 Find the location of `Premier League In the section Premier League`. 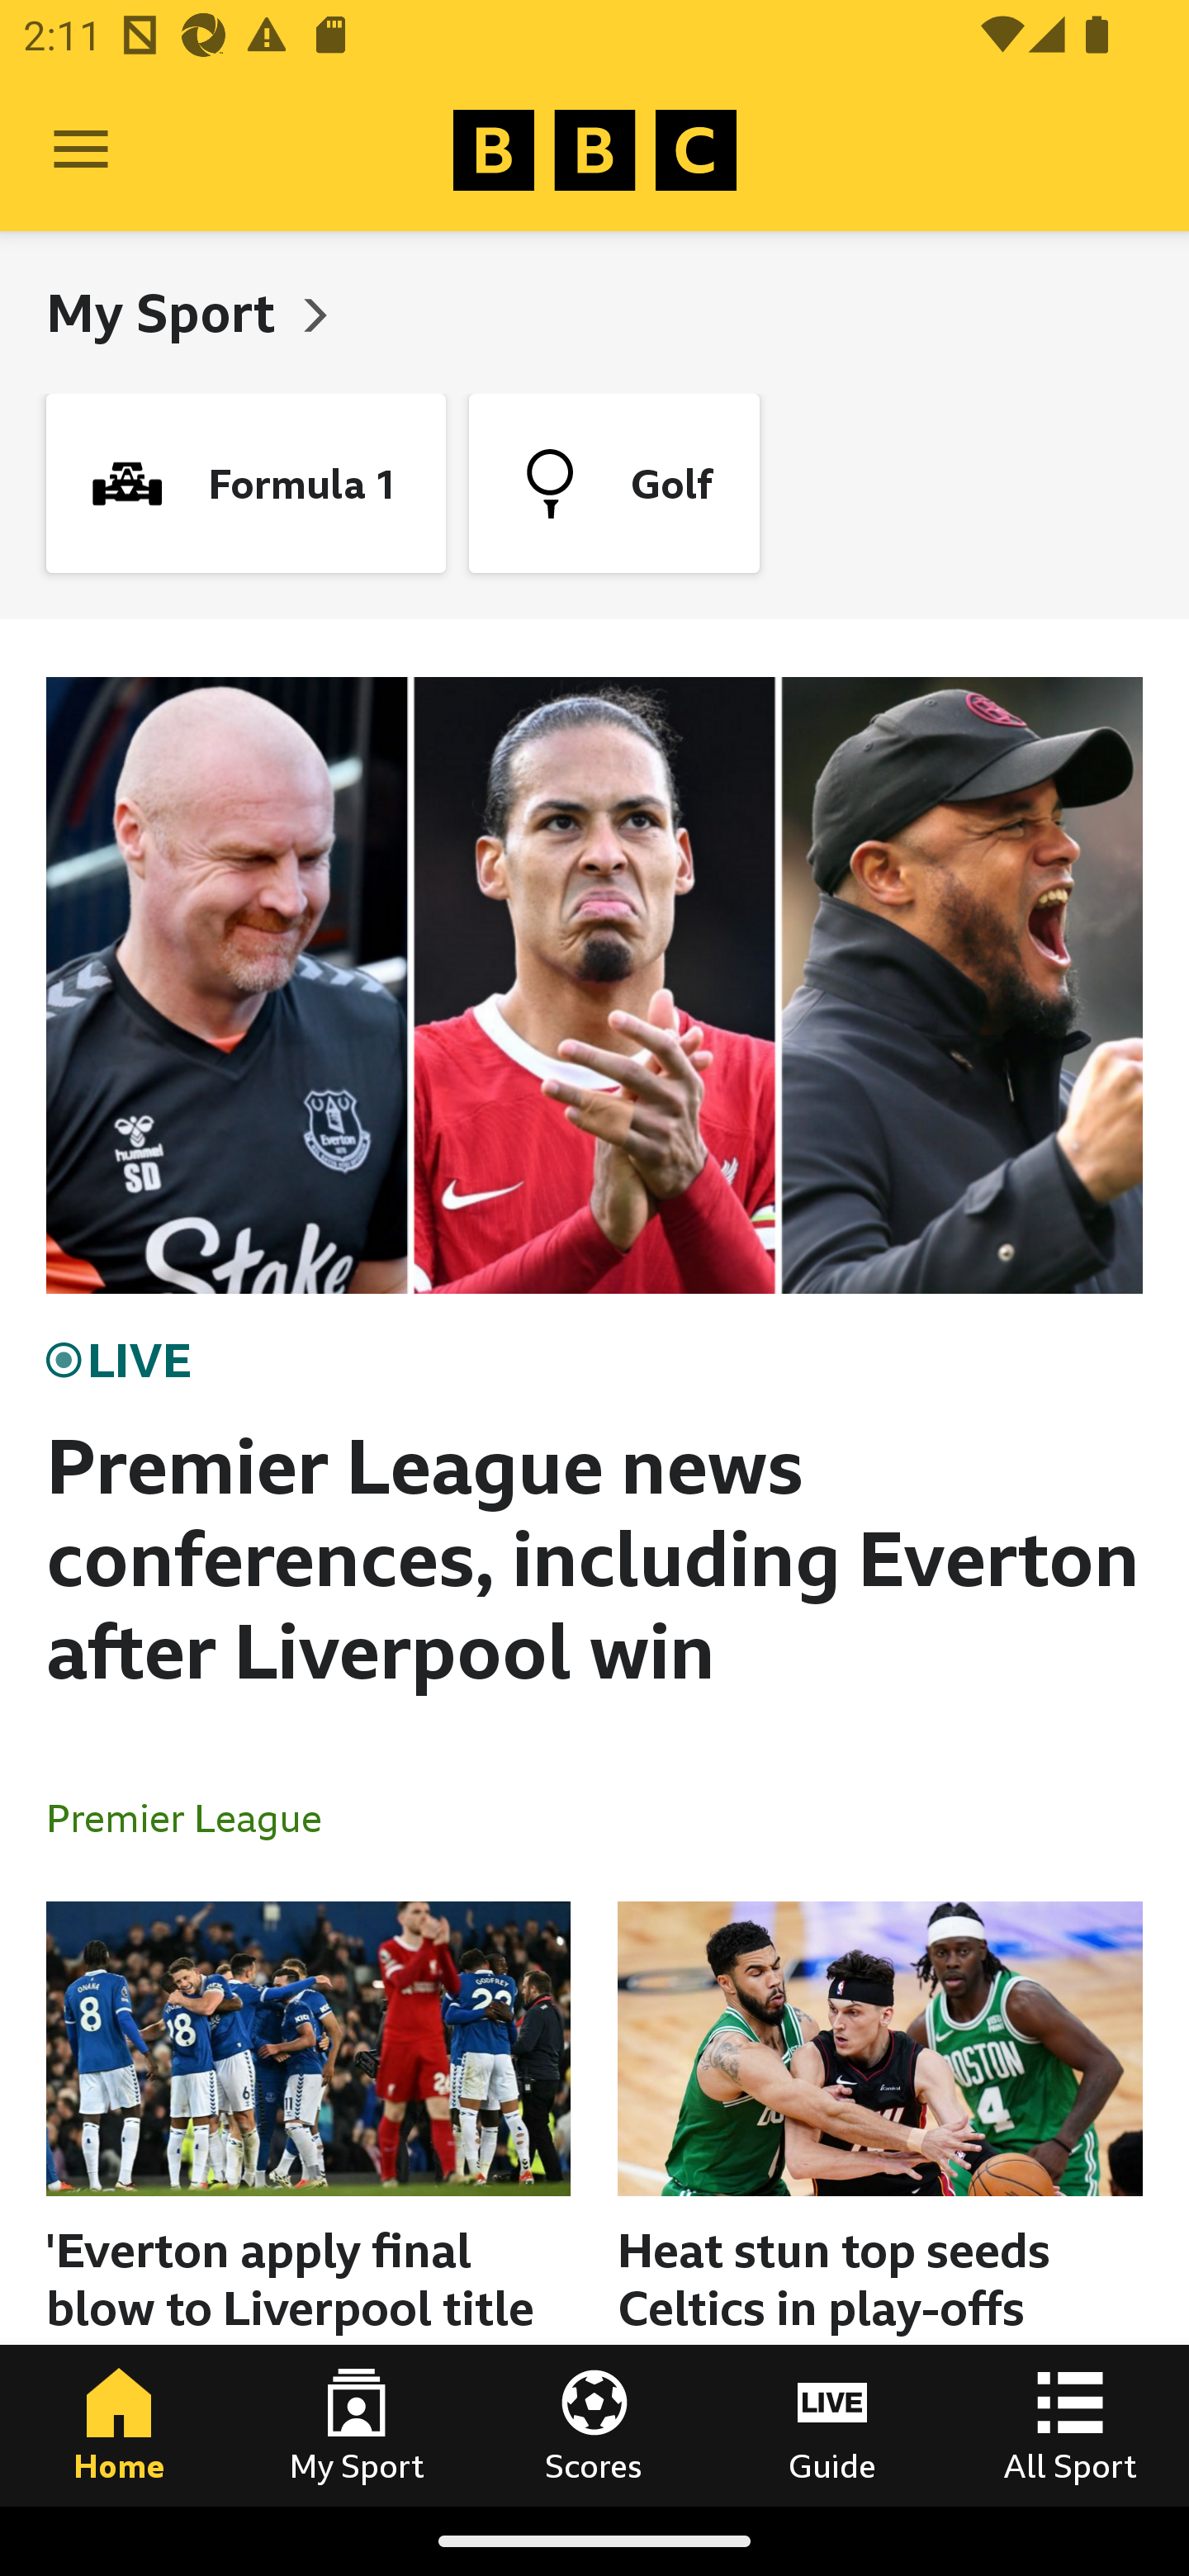

Premier League In the section Premier League is located at coordinates (197, 1816).